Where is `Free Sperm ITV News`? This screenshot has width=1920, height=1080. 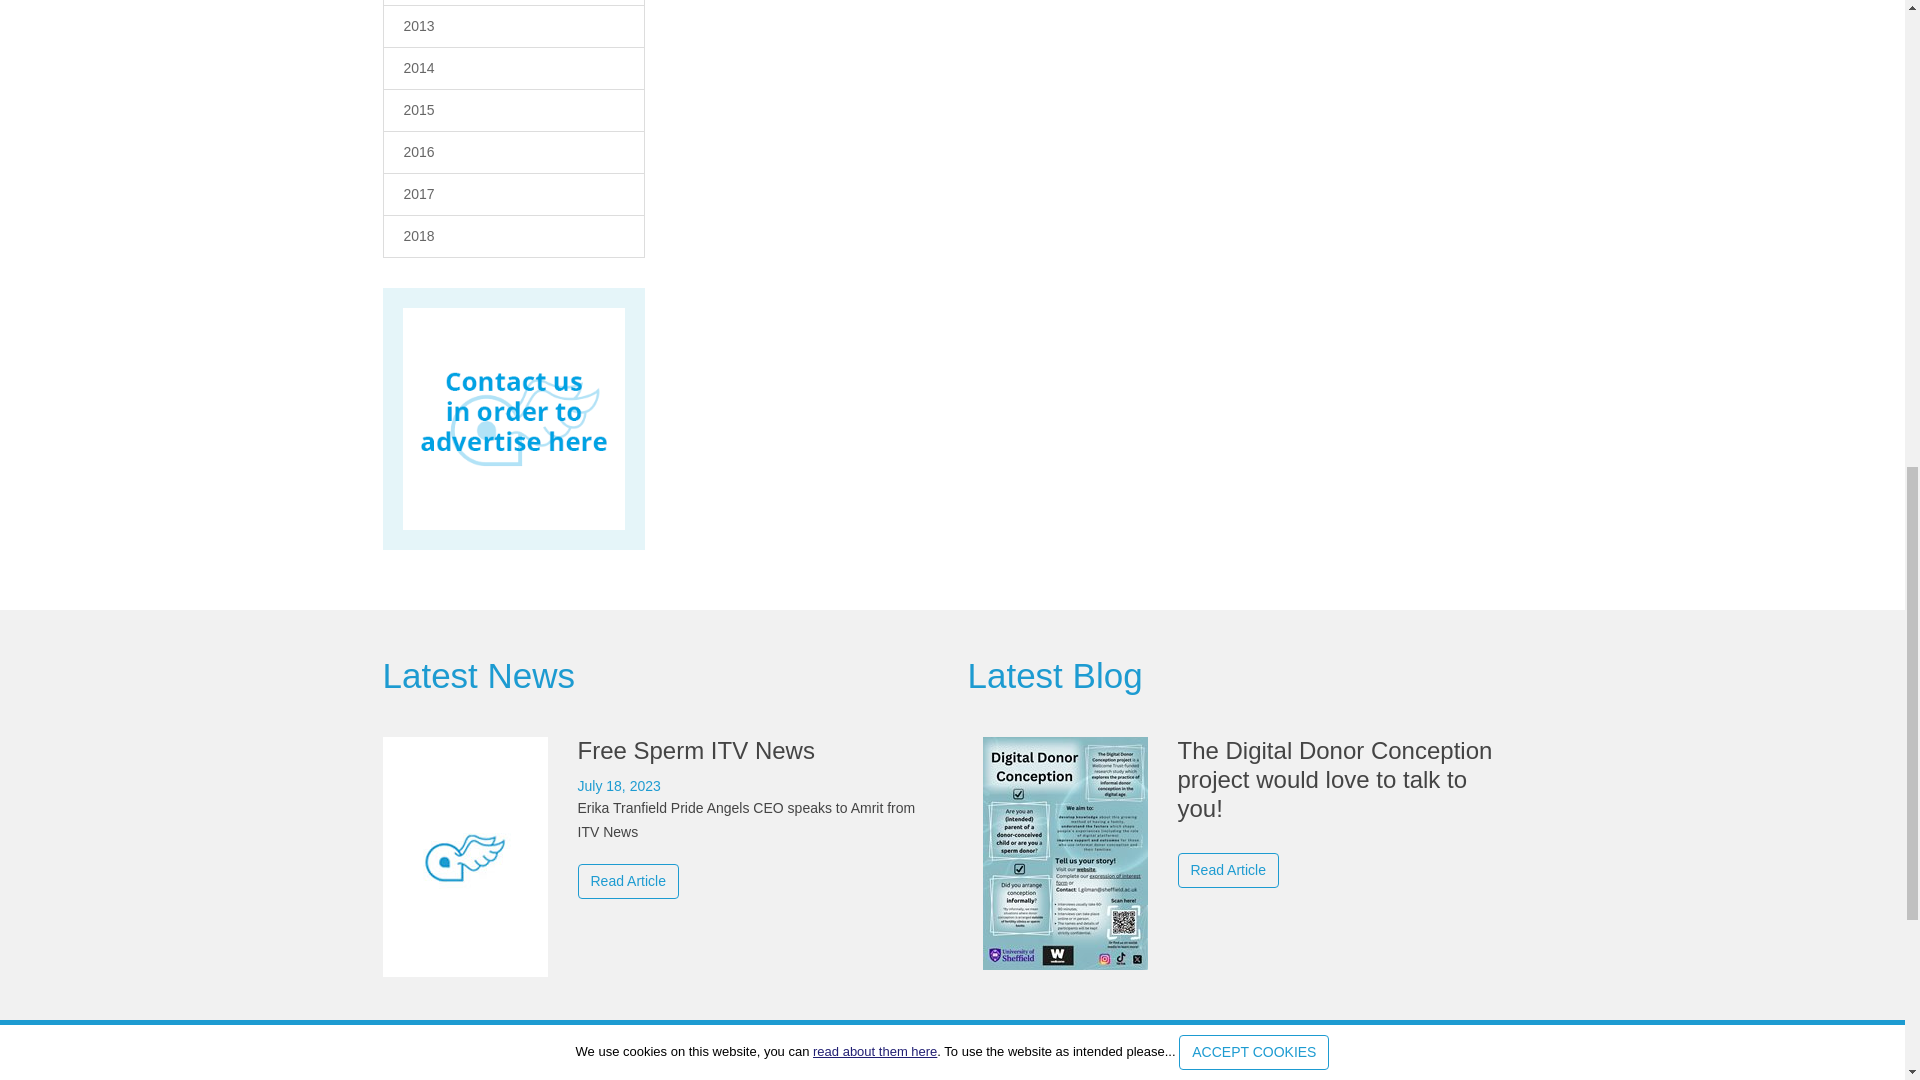 Free Sperm ITV News is located at coordinates (659, 817).